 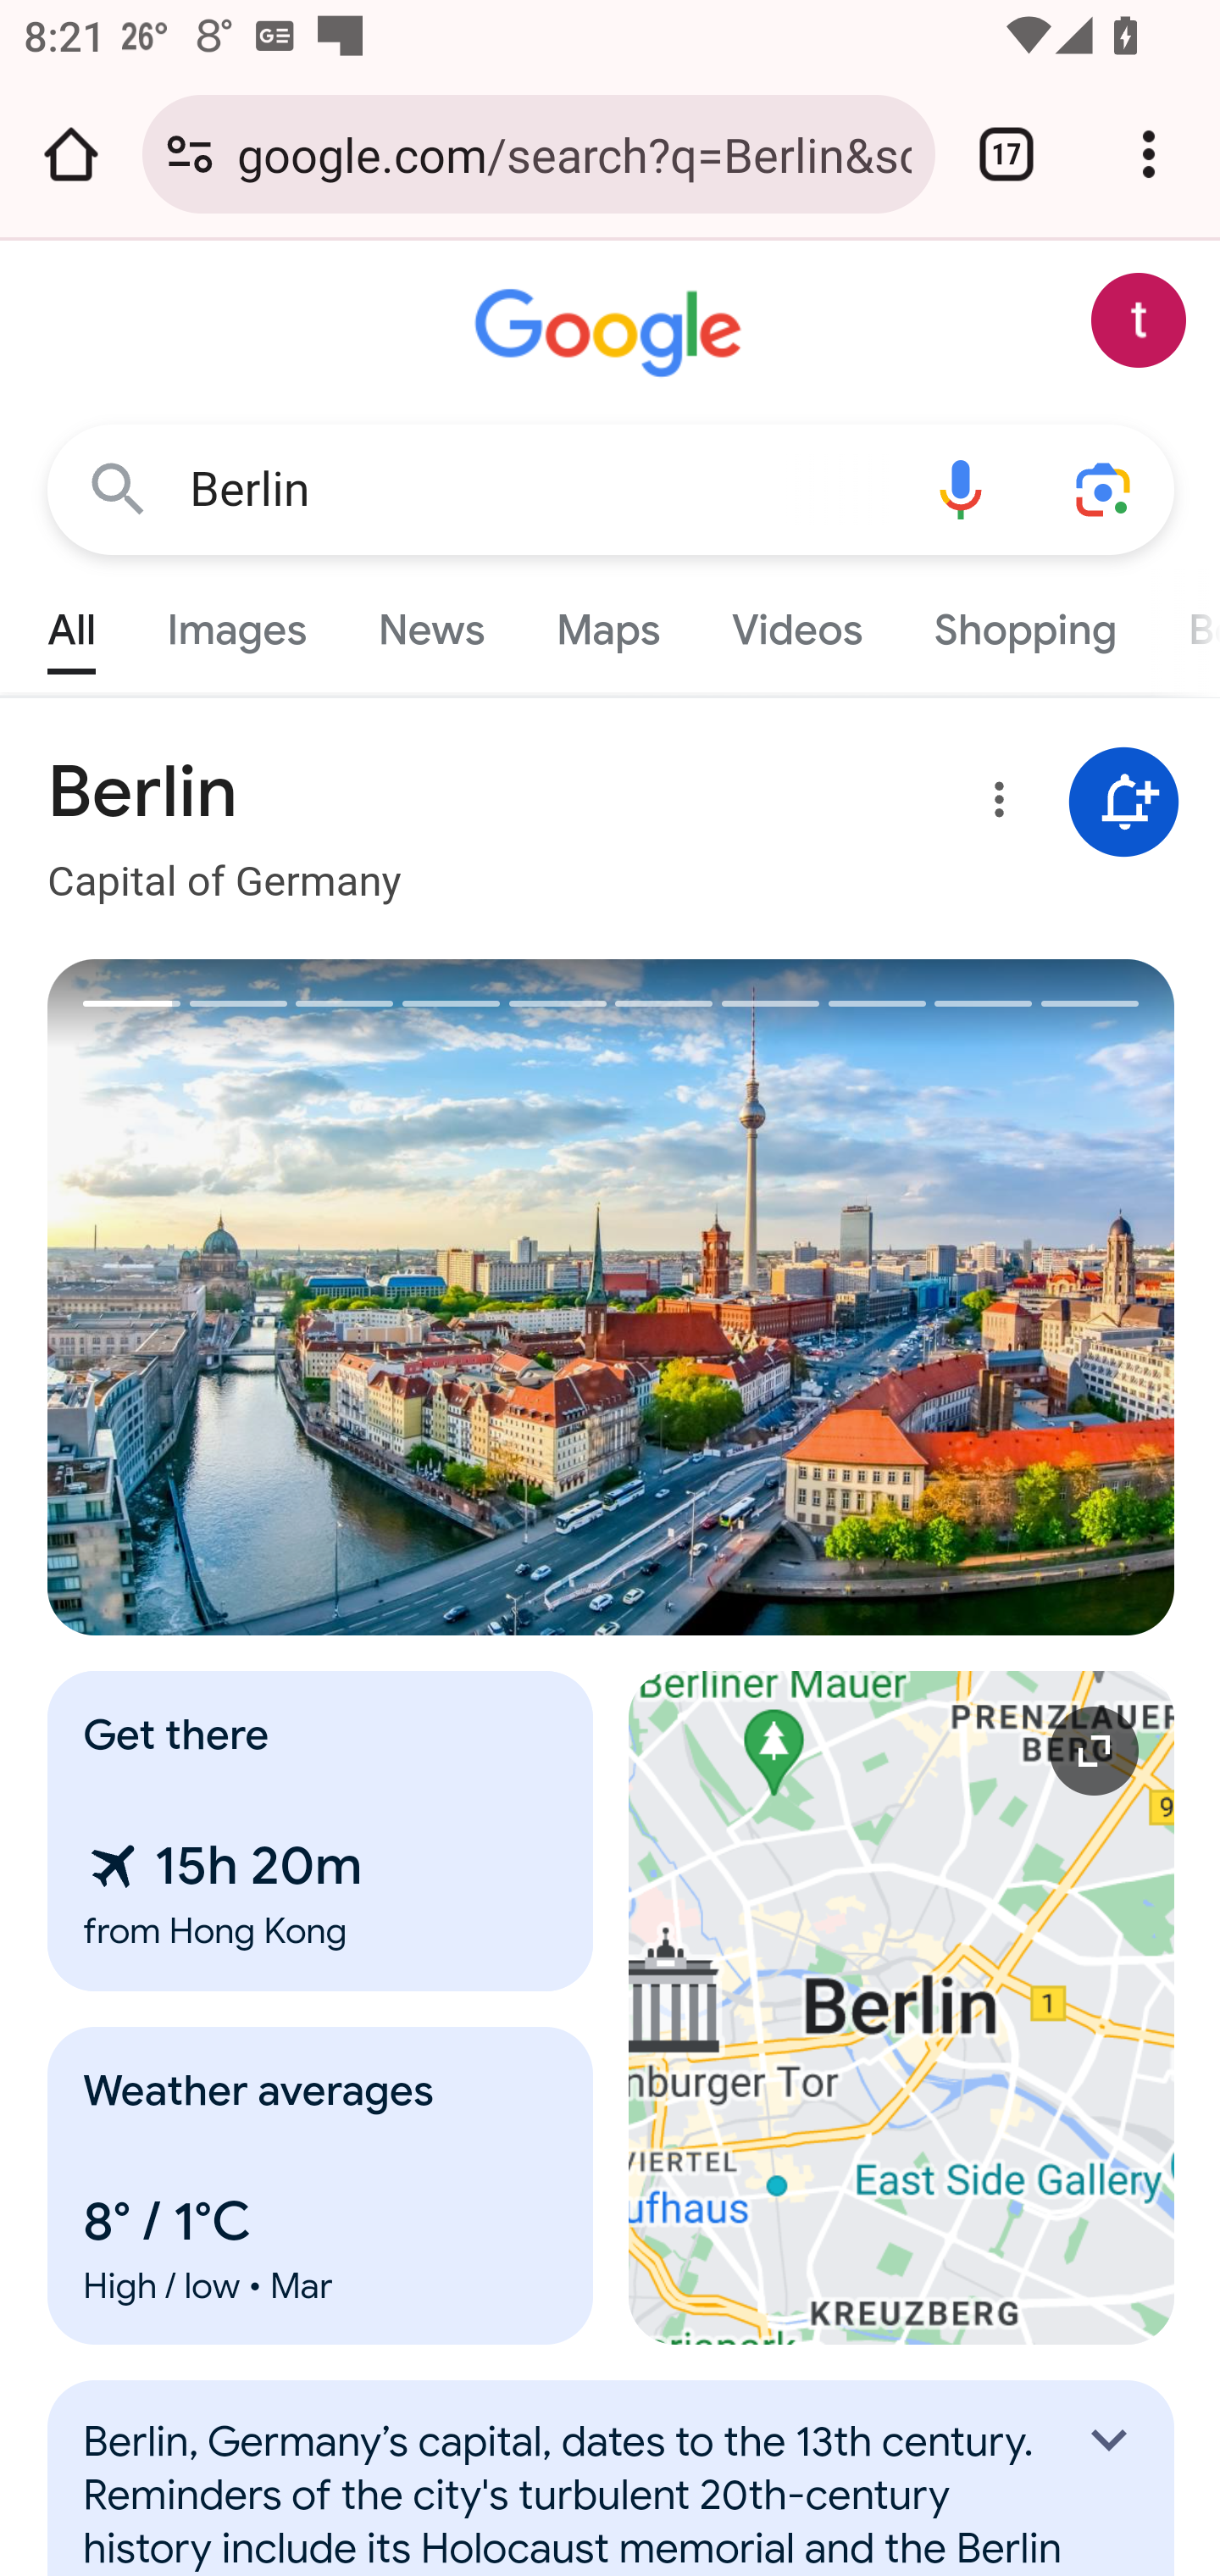 What do you see at coordinates (1124, 803) in the screenshot?
I see `Get notifications about Berlin` at bounding box center [1124, 803].